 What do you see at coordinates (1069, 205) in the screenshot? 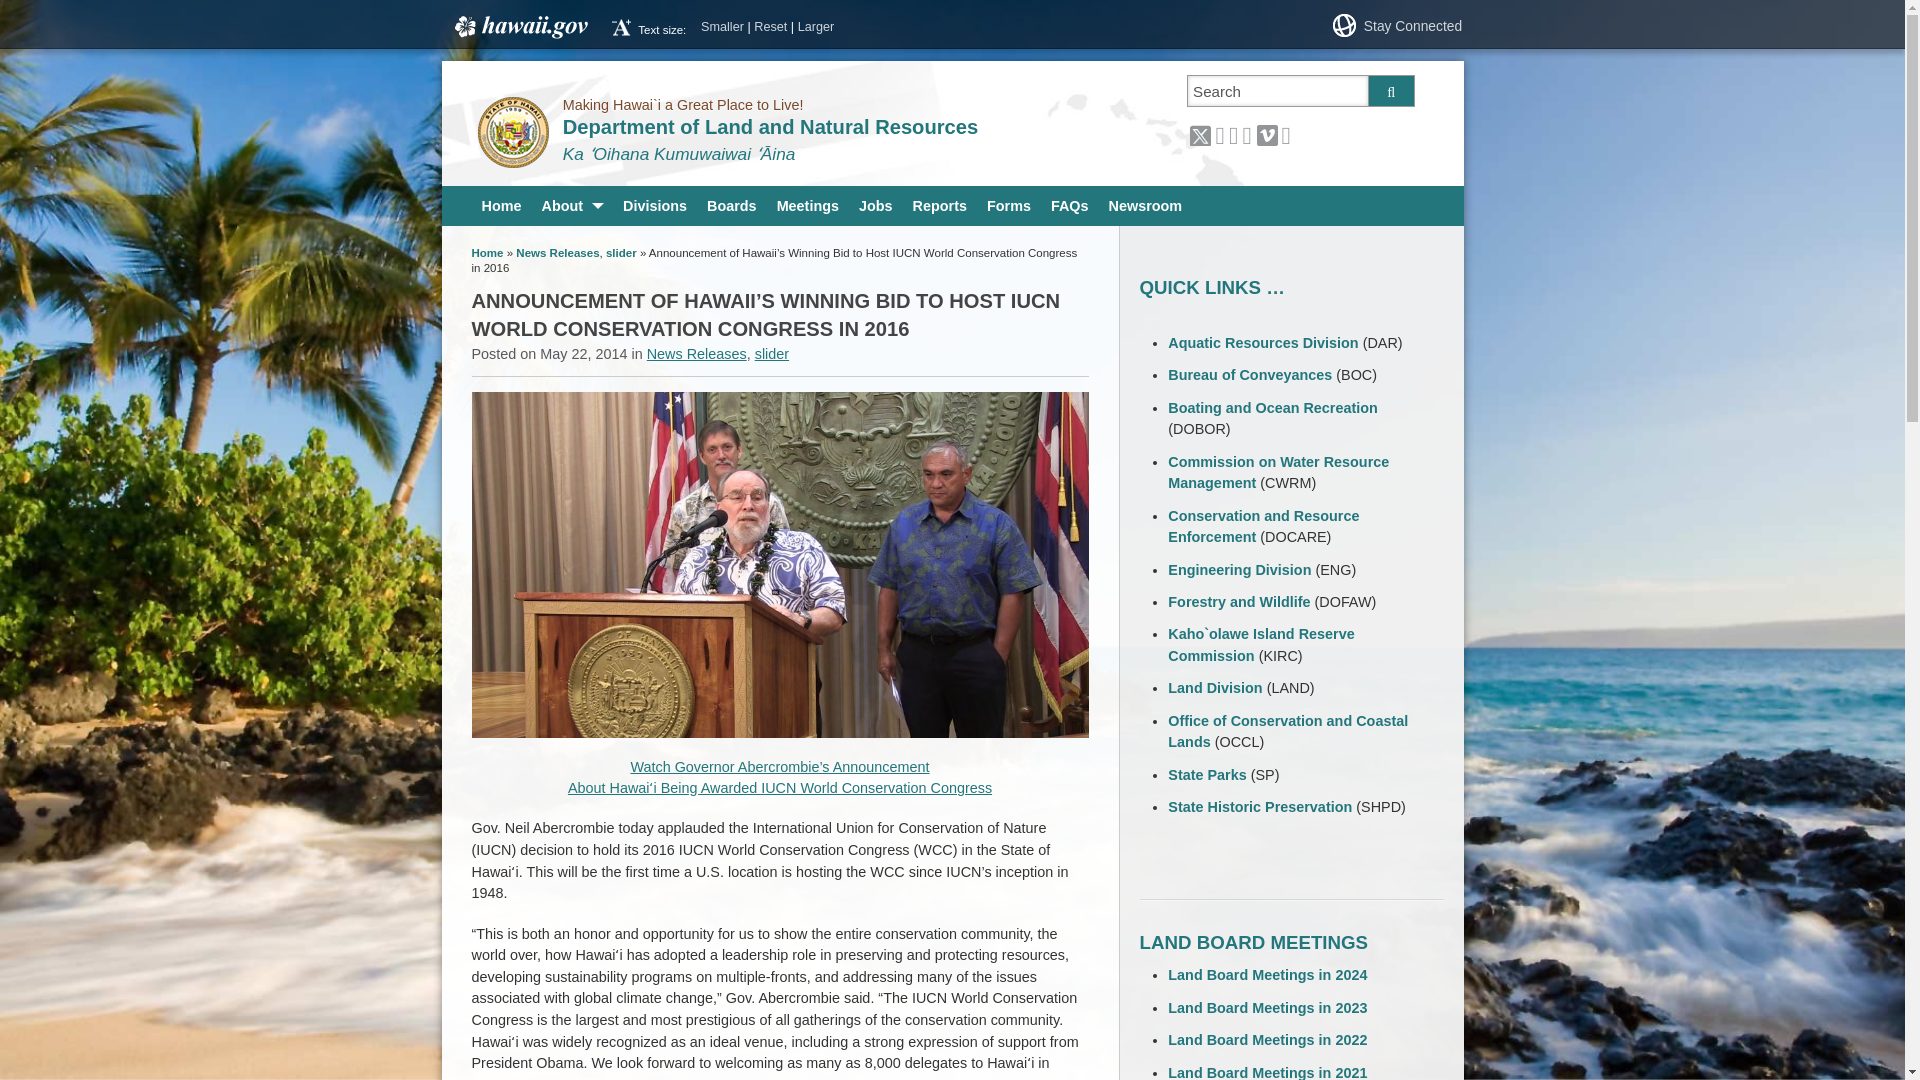
I see `FAQs` at bounding box center [1069, 205].